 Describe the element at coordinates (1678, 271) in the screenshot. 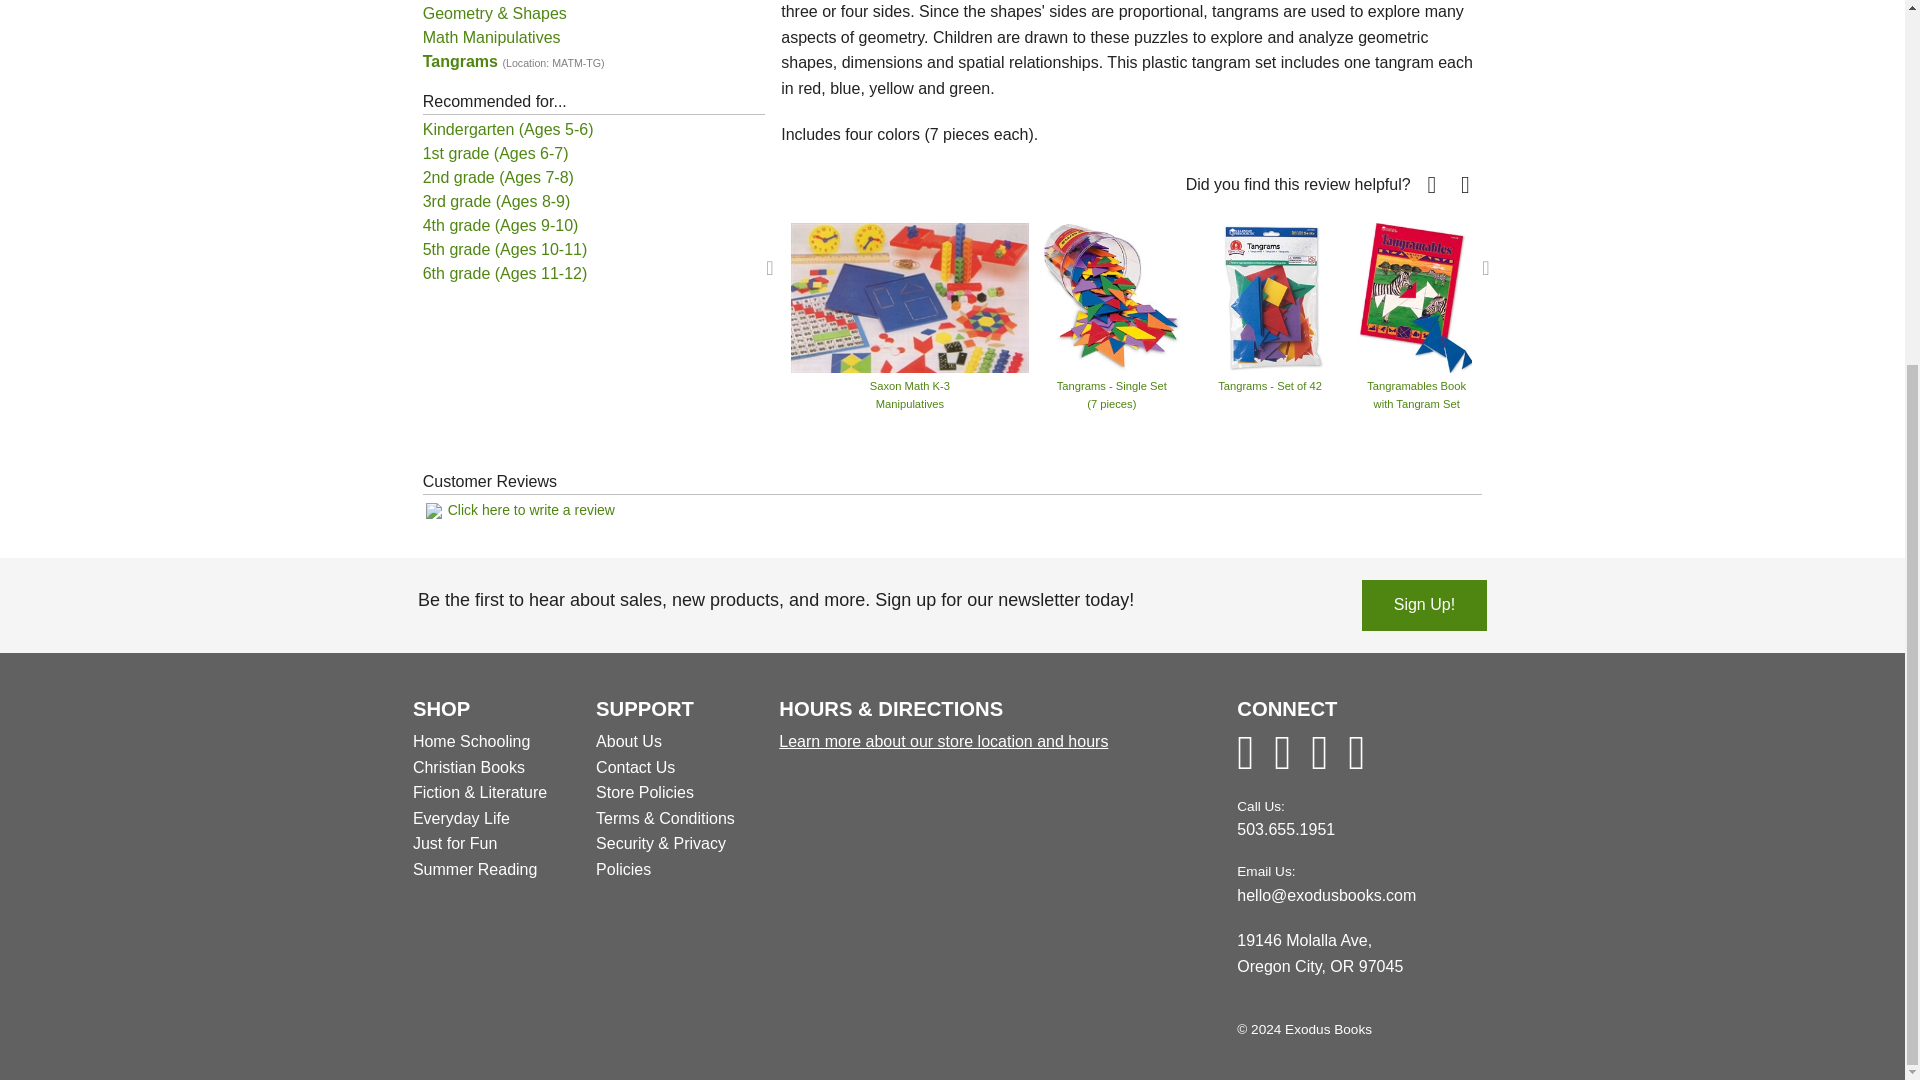

I see `Saxon Math K Manipulative Set` at that location.